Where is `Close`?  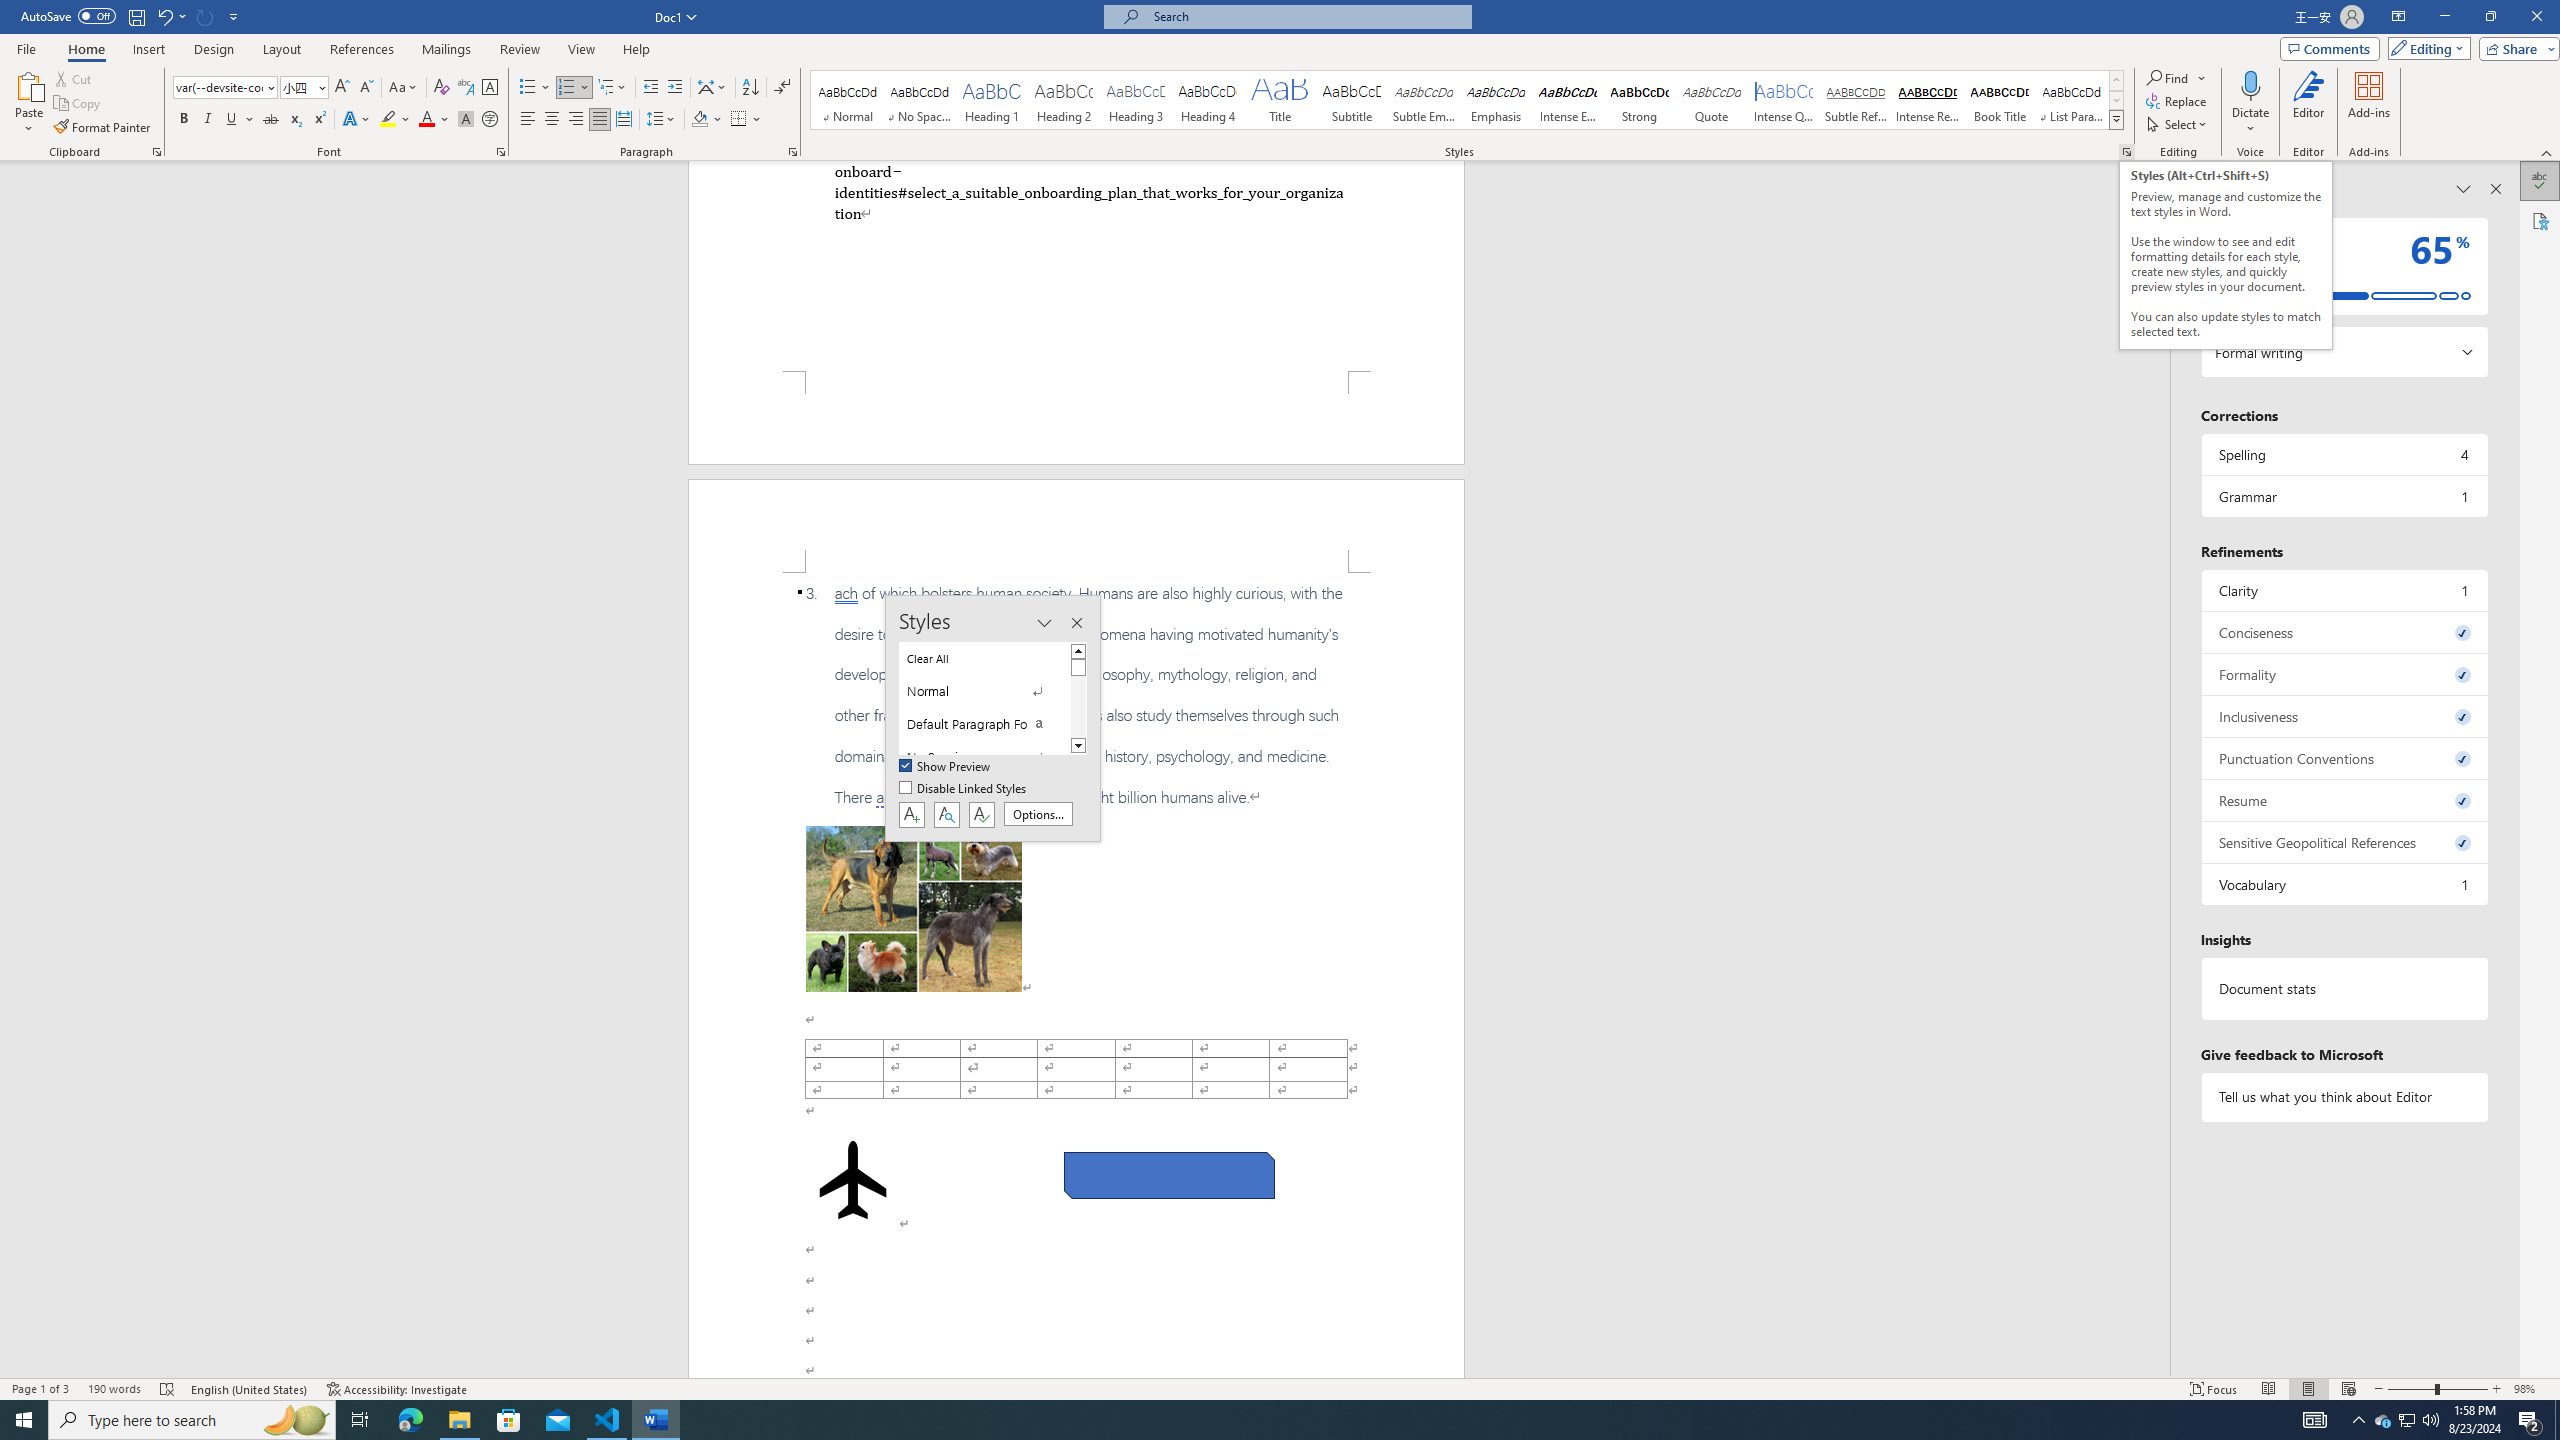
Close is located at coordinates (2536, 17).